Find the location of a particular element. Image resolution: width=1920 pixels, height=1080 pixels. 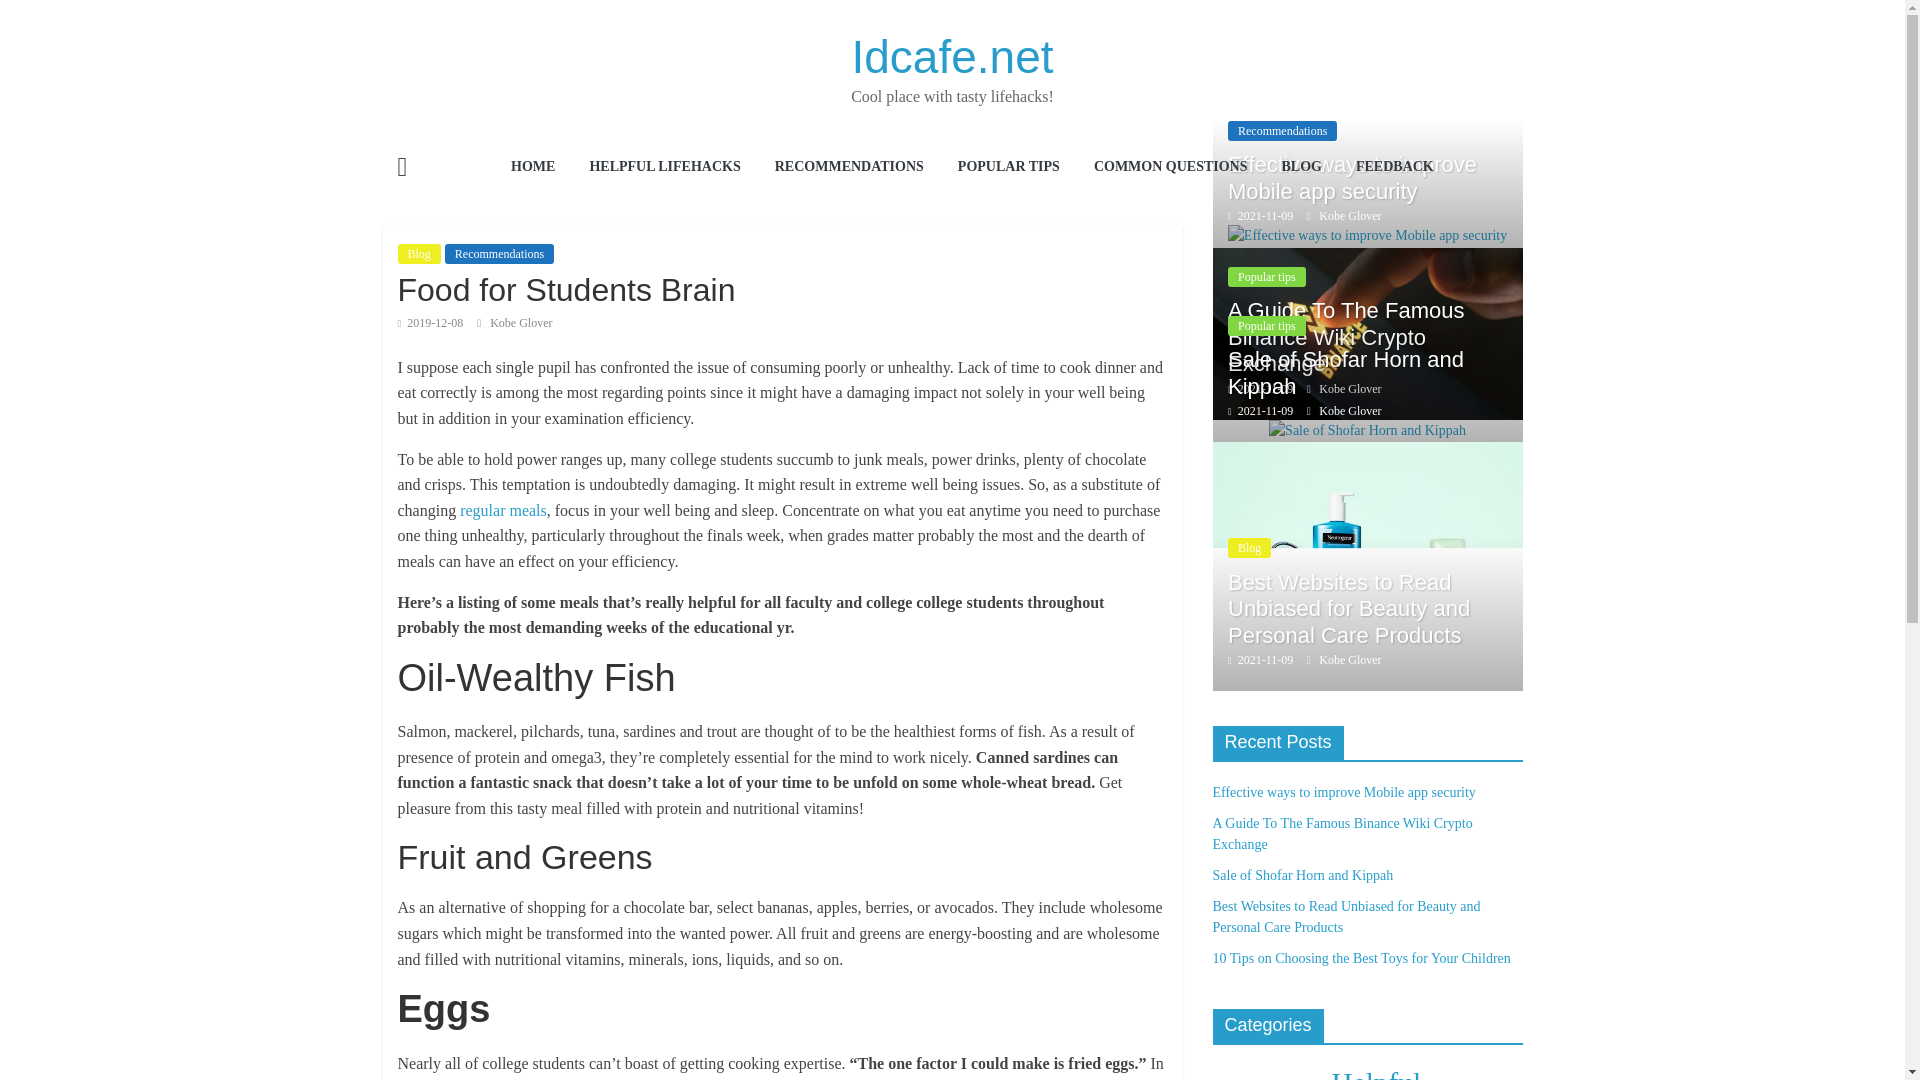

Kobe Glover is located at coordinates (1350, 216).